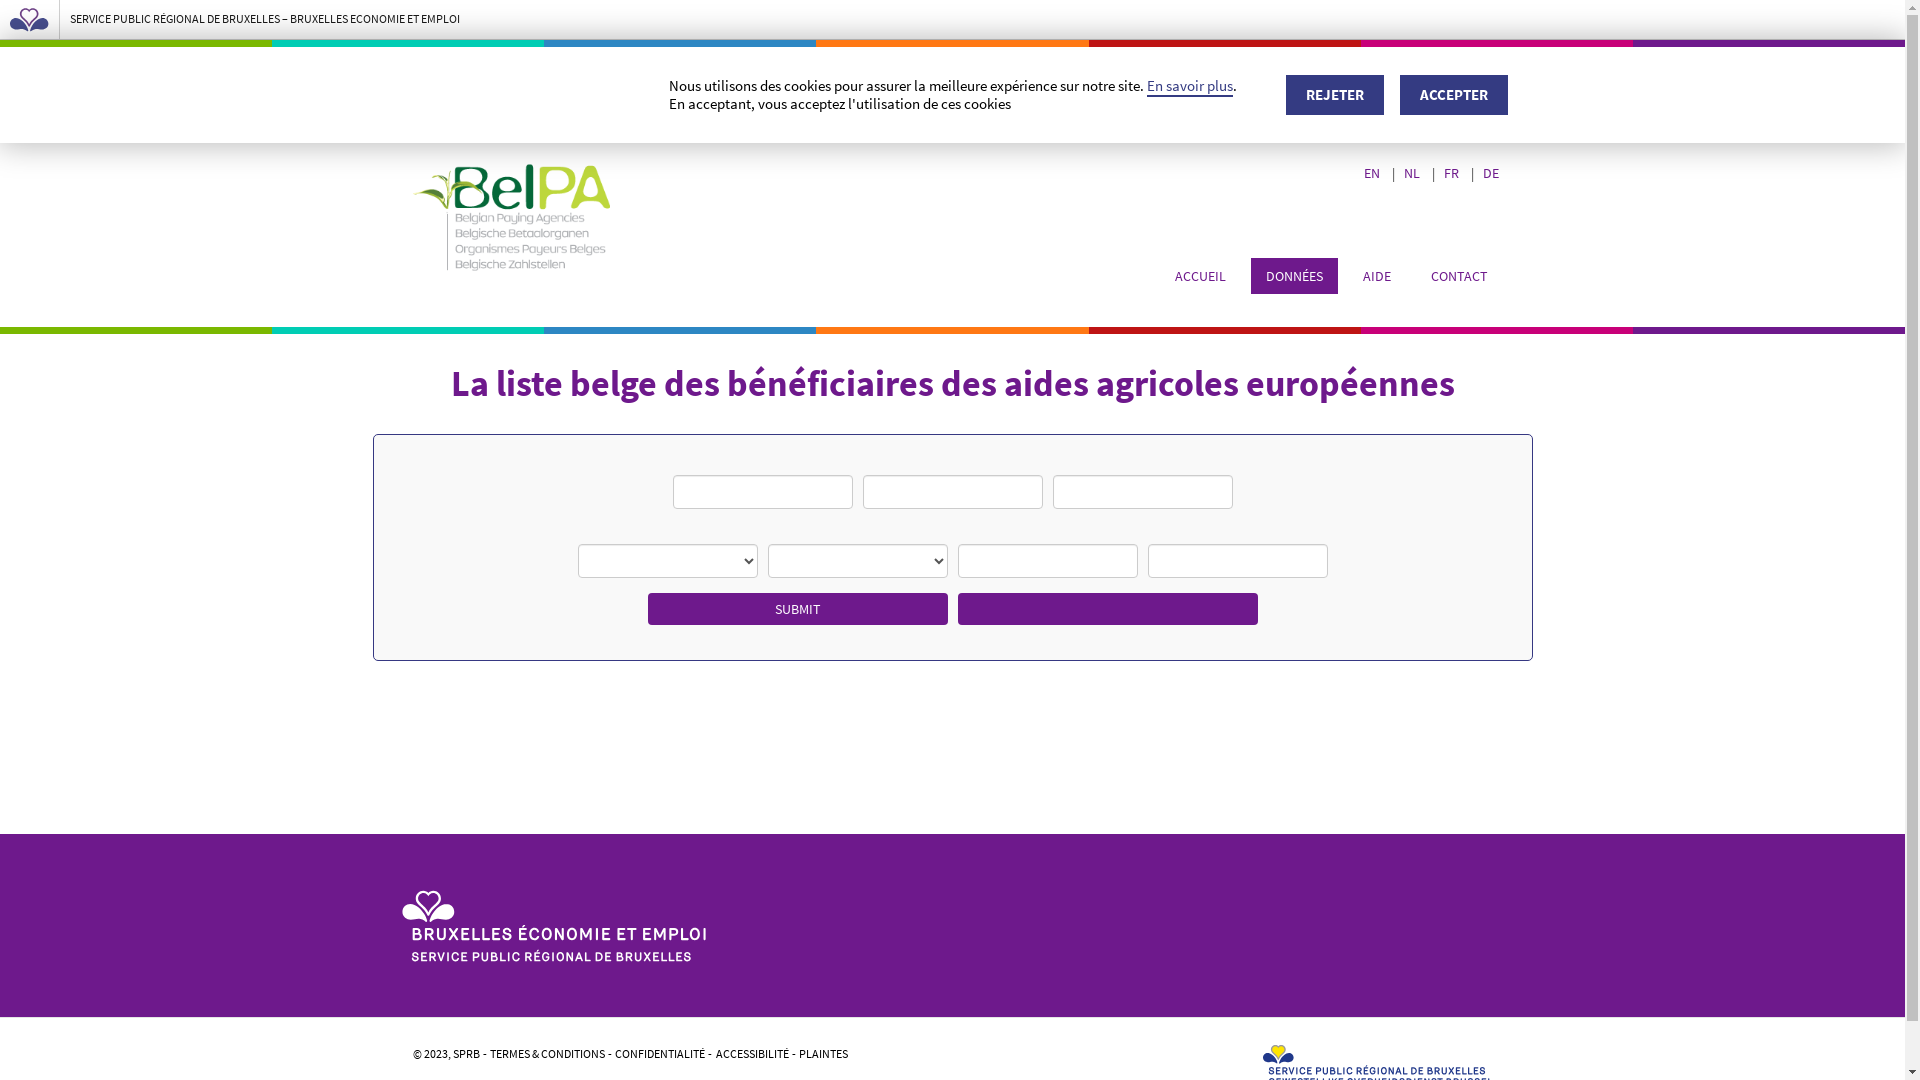 The image size is (1920, 1080). I want to click on ACCUEIL, so click(1200, 276).